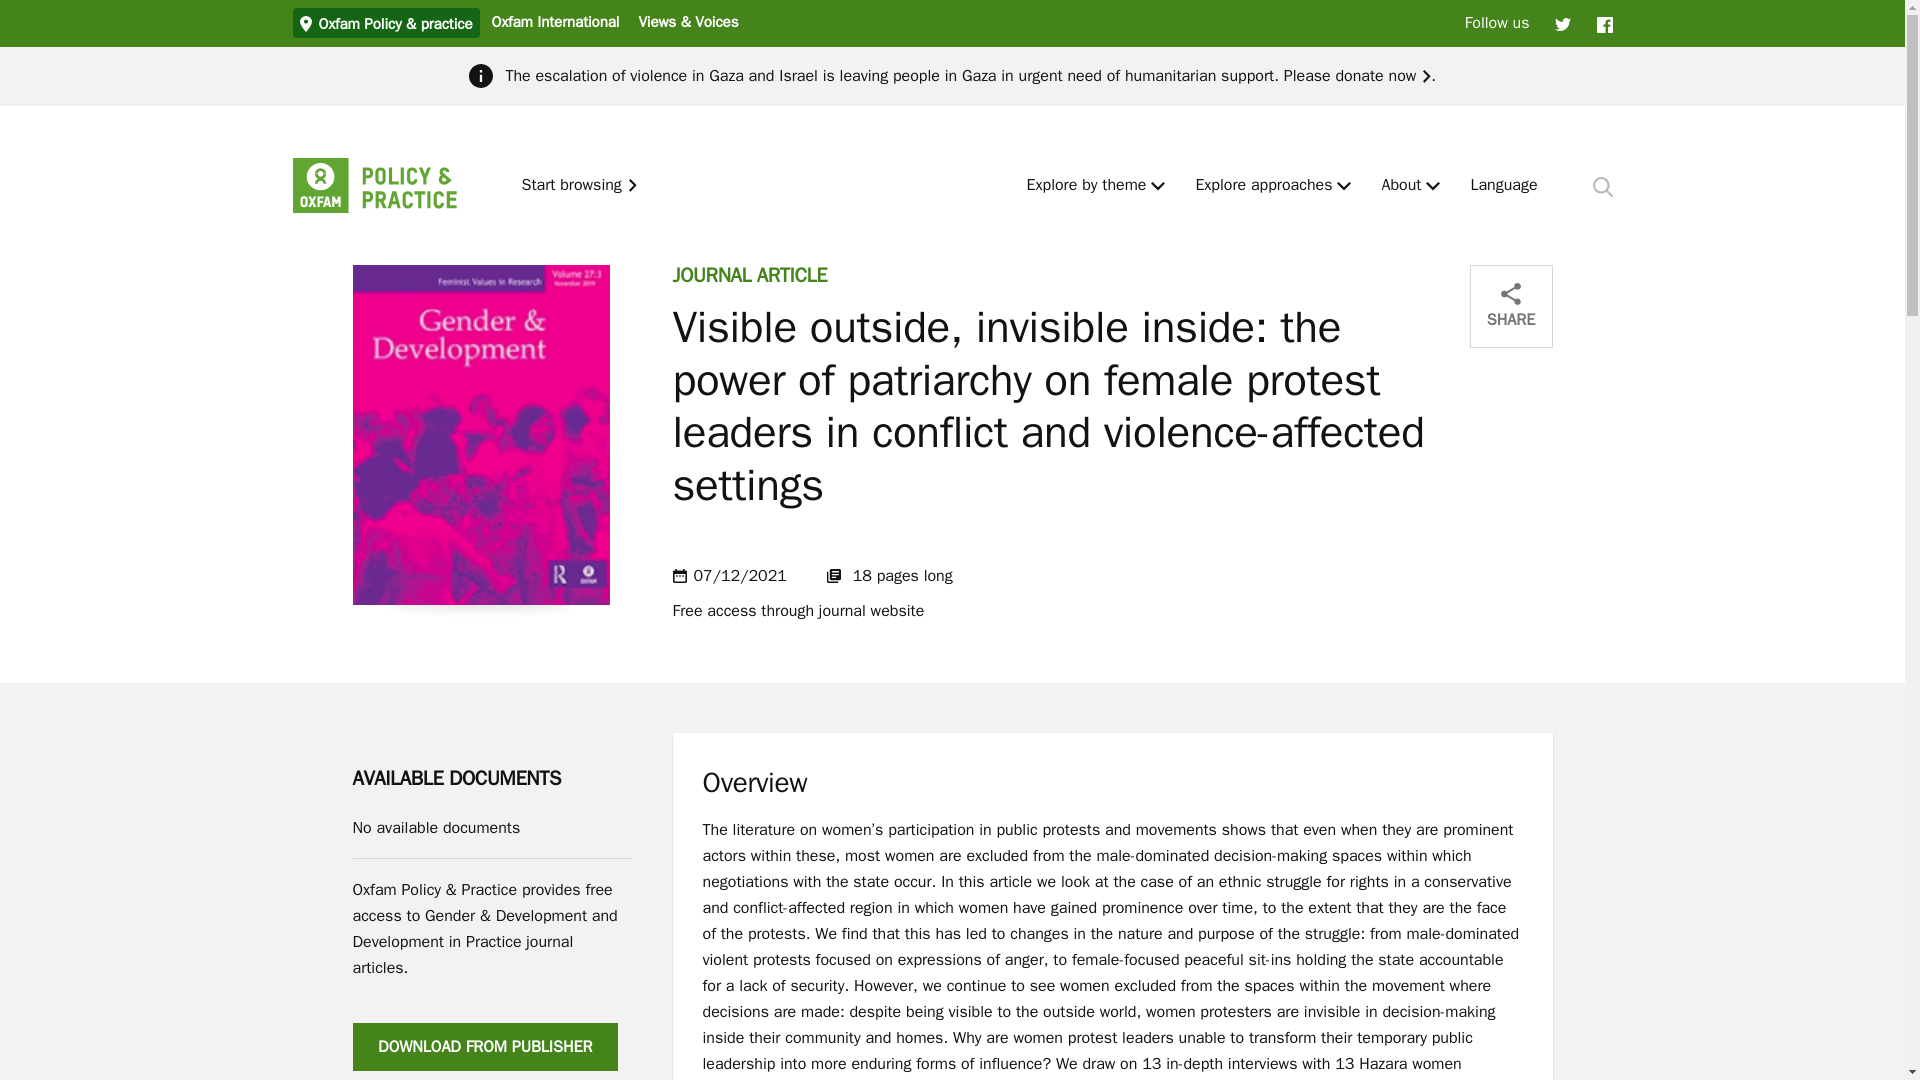 This screenshot has width=1920, height=1080. I want to click on Search, so click(1602, 186).